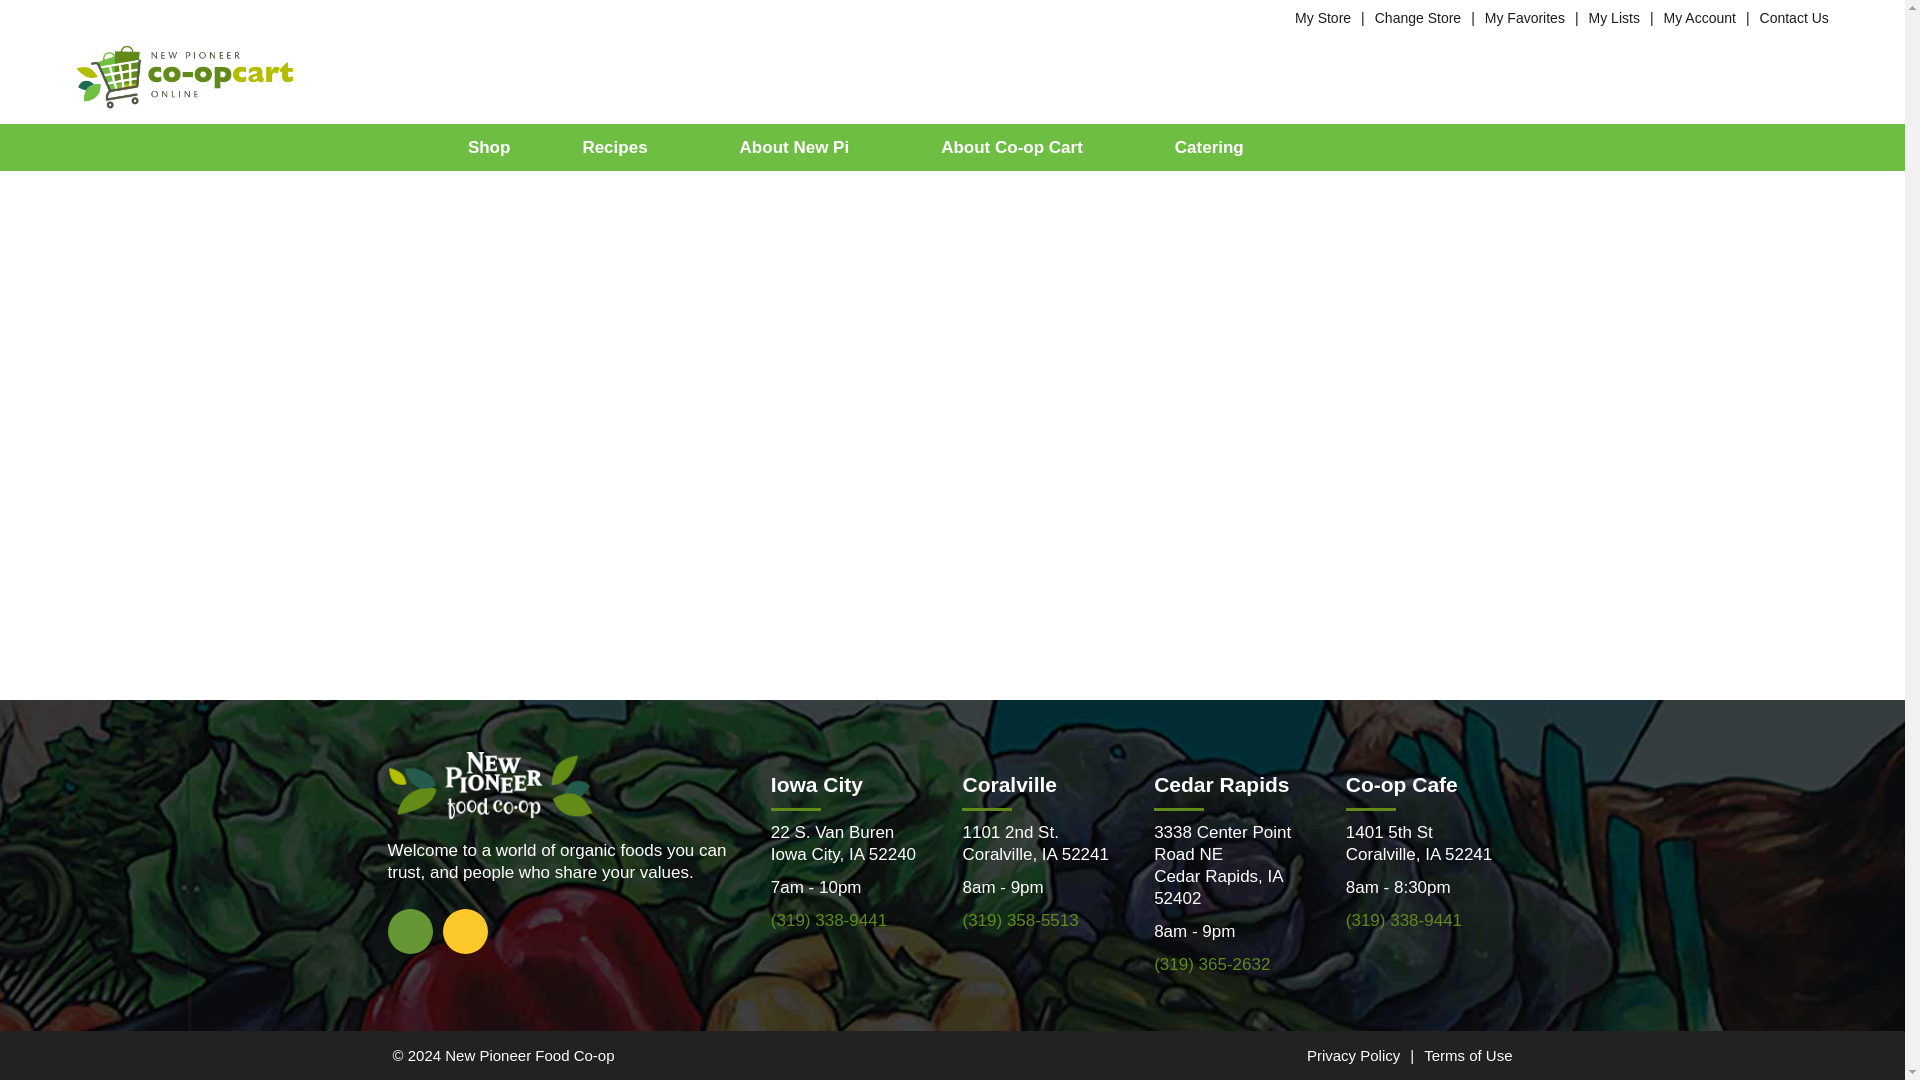  What do you see at coordinates (464, 930) in the screenshot?
I see `instagram` at bounding box center [464, 930].